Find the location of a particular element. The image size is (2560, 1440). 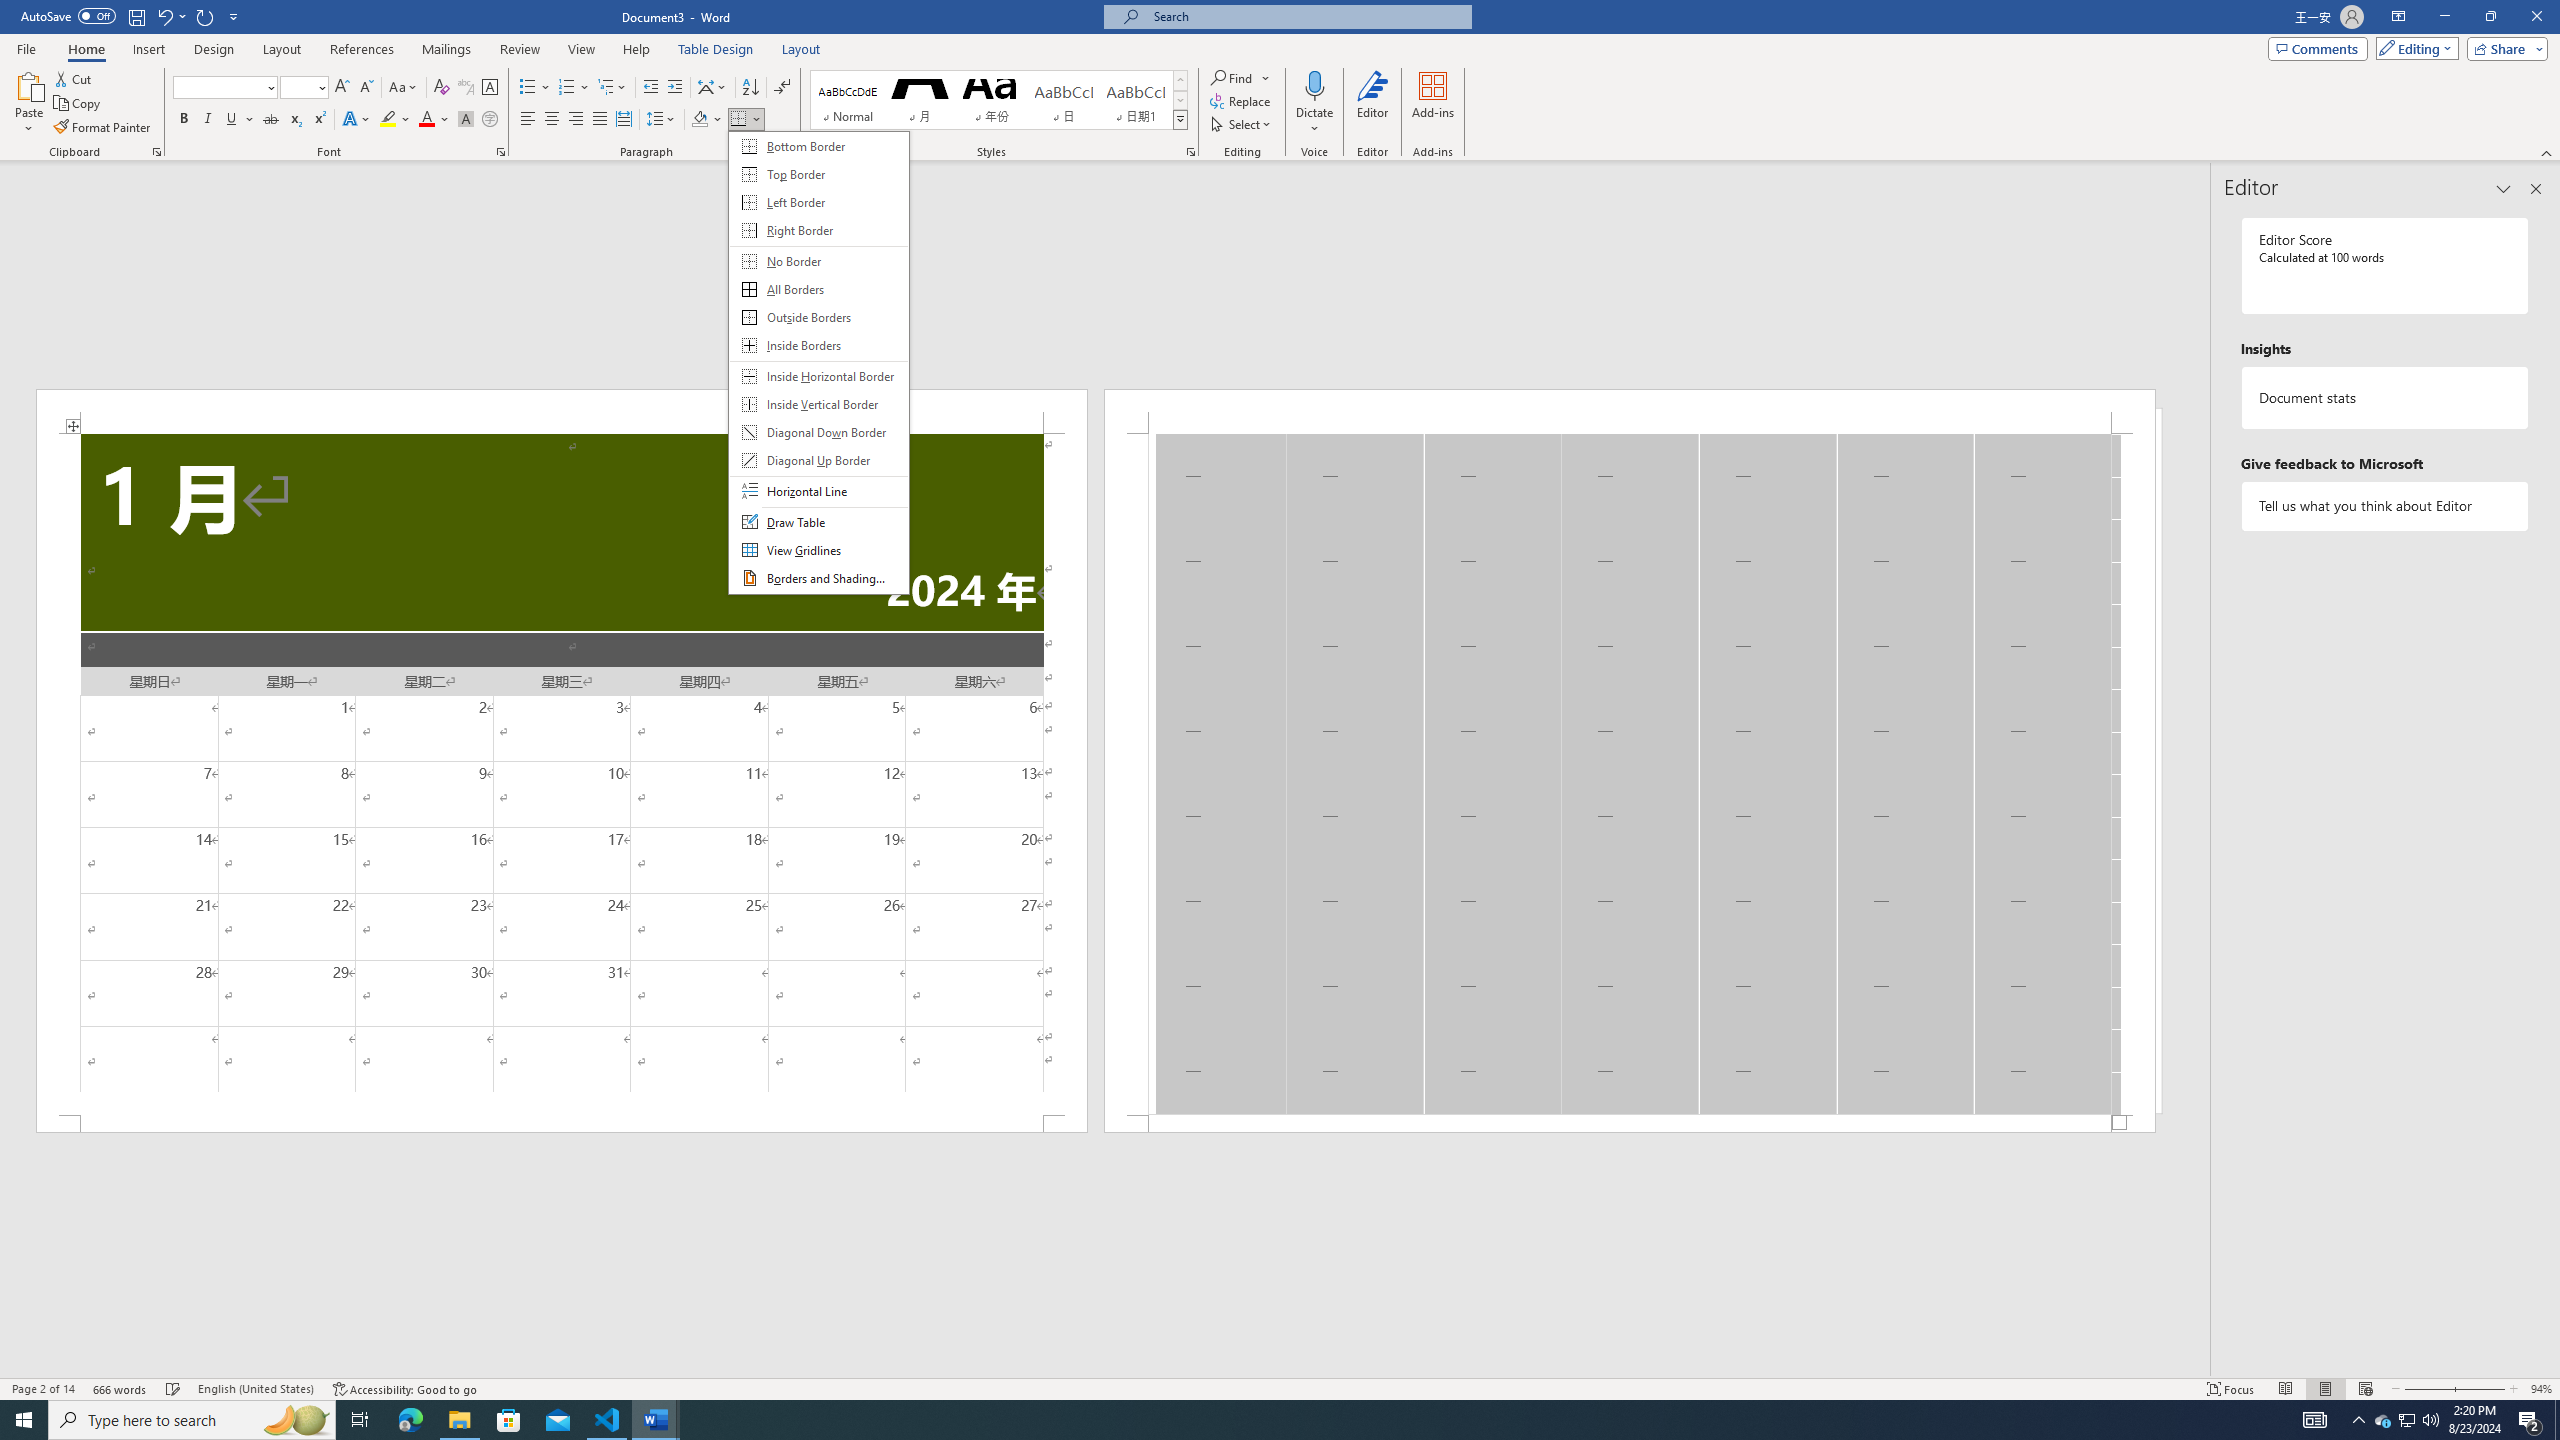

Document statistics is located at coordinates (2386, 398).